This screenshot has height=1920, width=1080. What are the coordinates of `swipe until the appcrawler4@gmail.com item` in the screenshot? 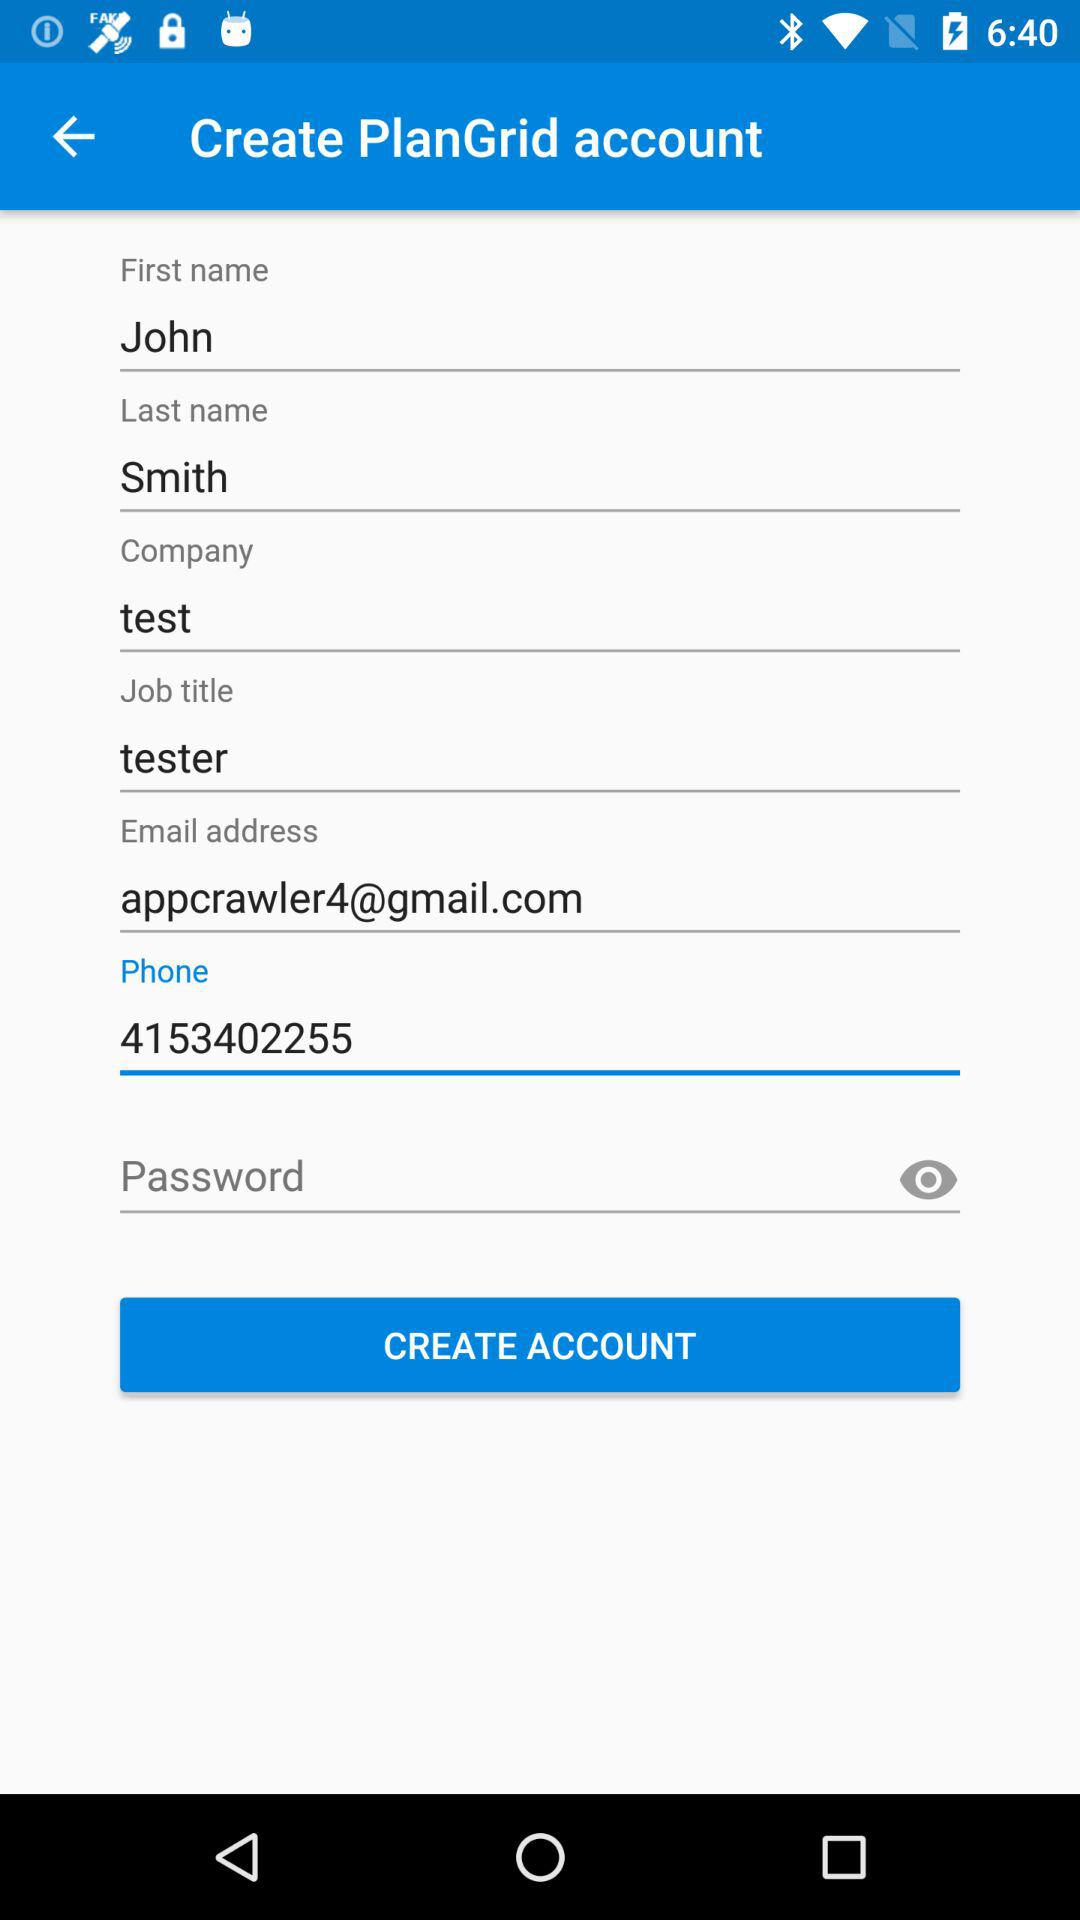 It's located at (540, 897).